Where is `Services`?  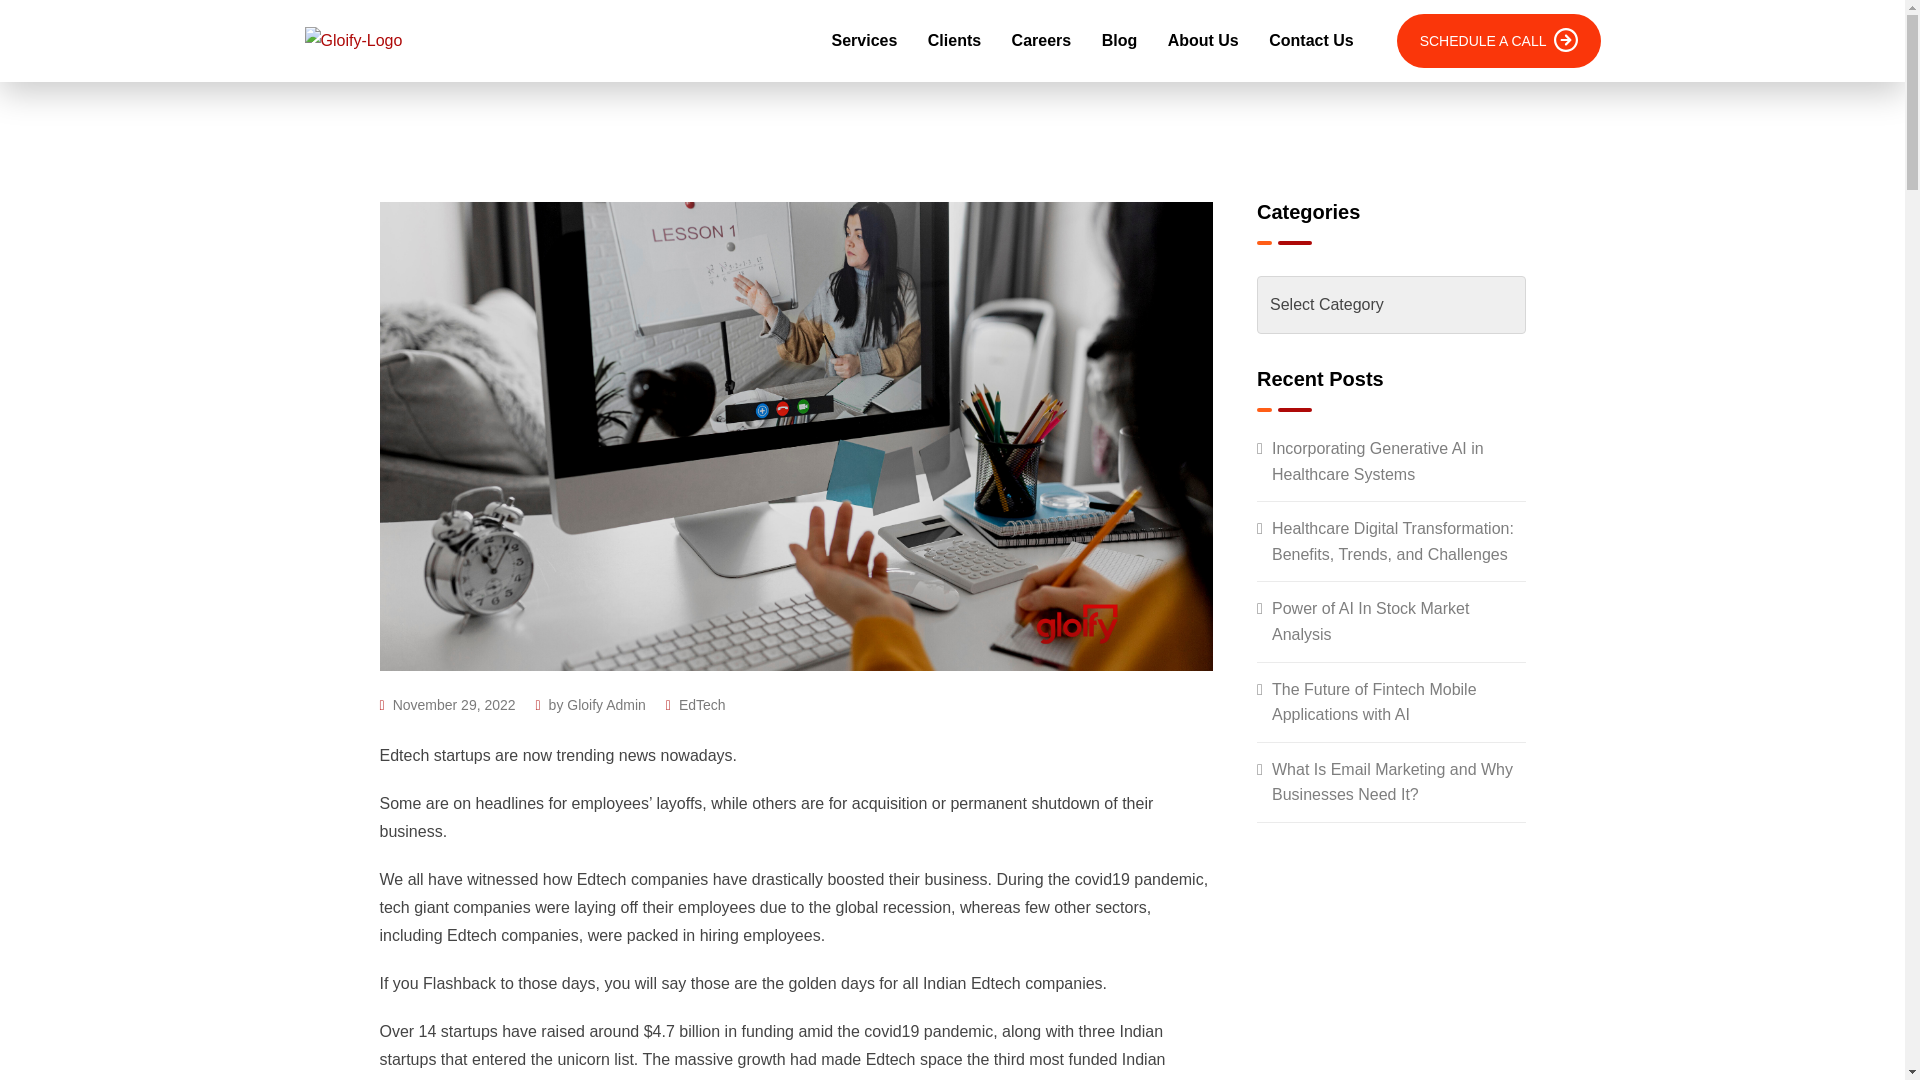
Services is located at coordinates (864, 41).